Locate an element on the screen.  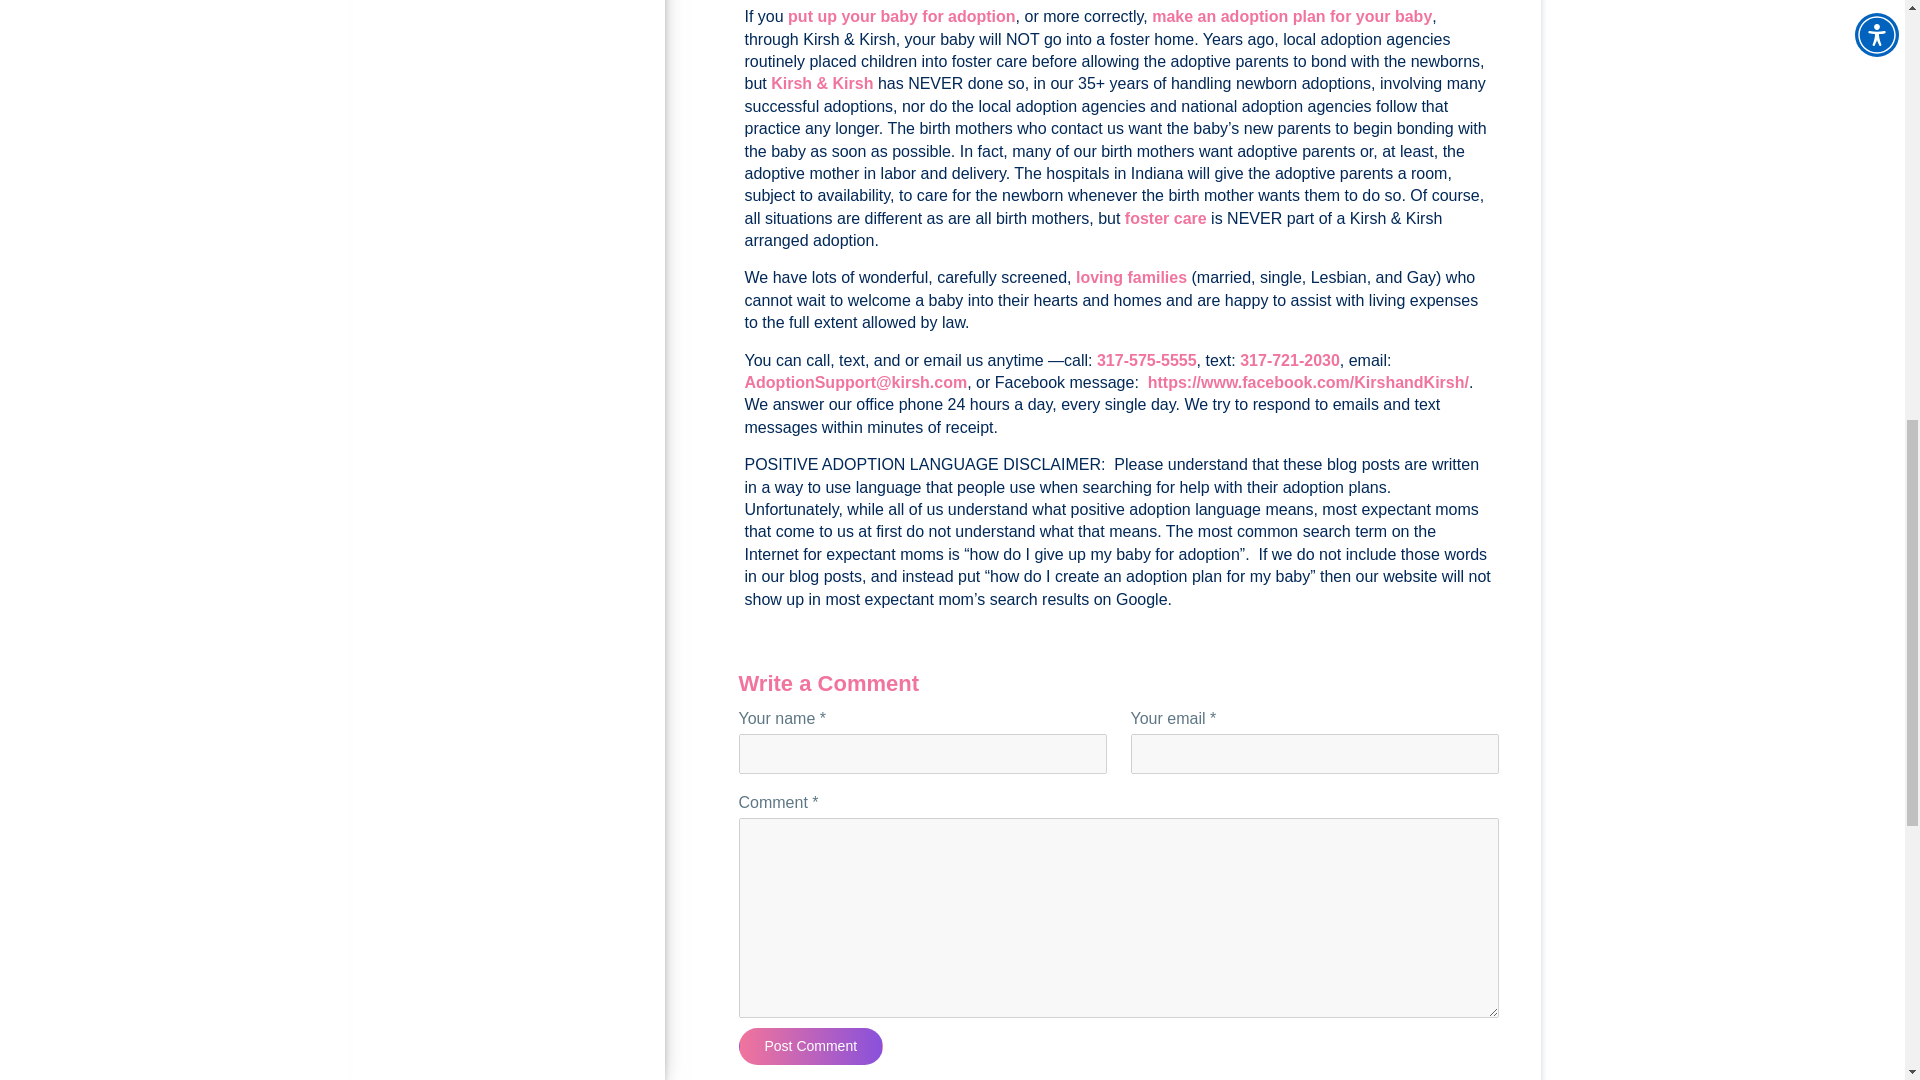
foster care is located at coordinates (1166, 218).